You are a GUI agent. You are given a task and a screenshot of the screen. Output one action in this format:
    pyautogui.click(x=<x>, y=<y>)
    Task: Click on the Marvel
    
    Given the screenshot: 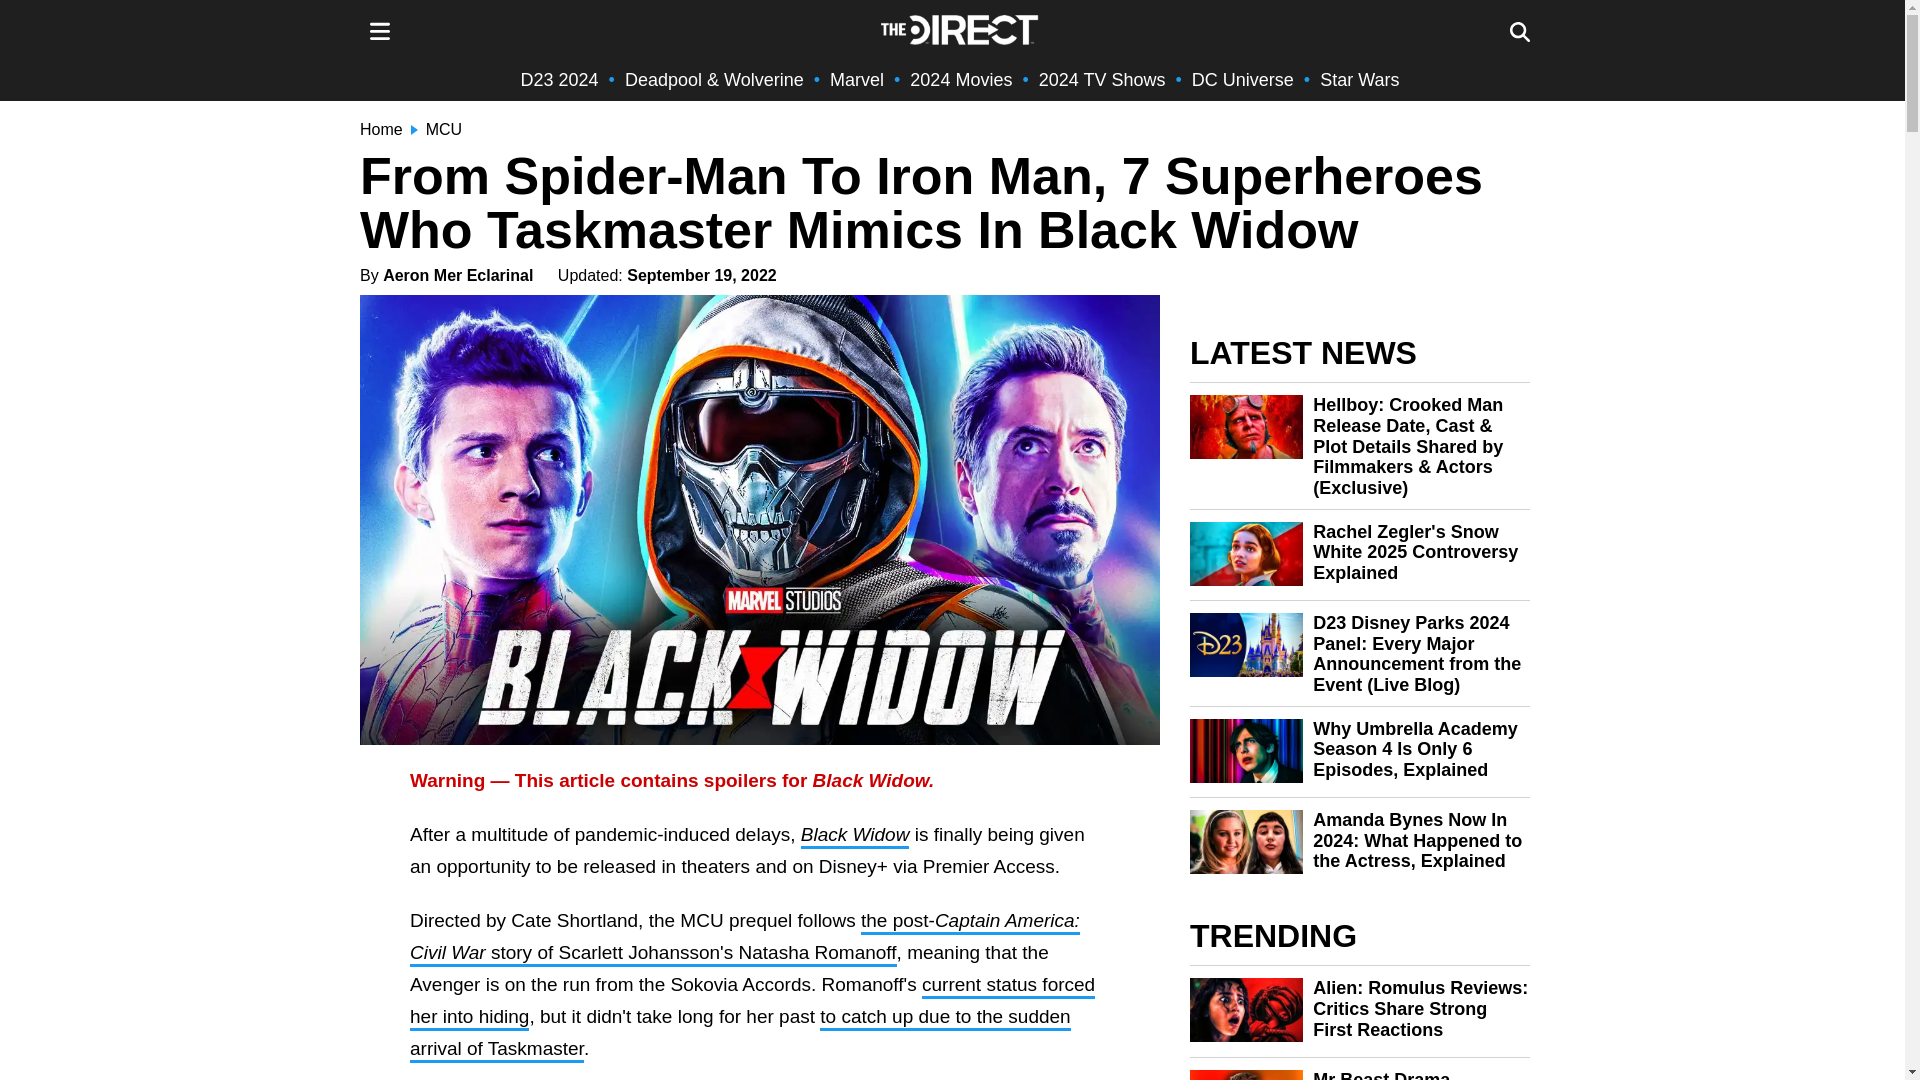 What is the action you would take?
    pyautogui.click(x=856, y=80)
    